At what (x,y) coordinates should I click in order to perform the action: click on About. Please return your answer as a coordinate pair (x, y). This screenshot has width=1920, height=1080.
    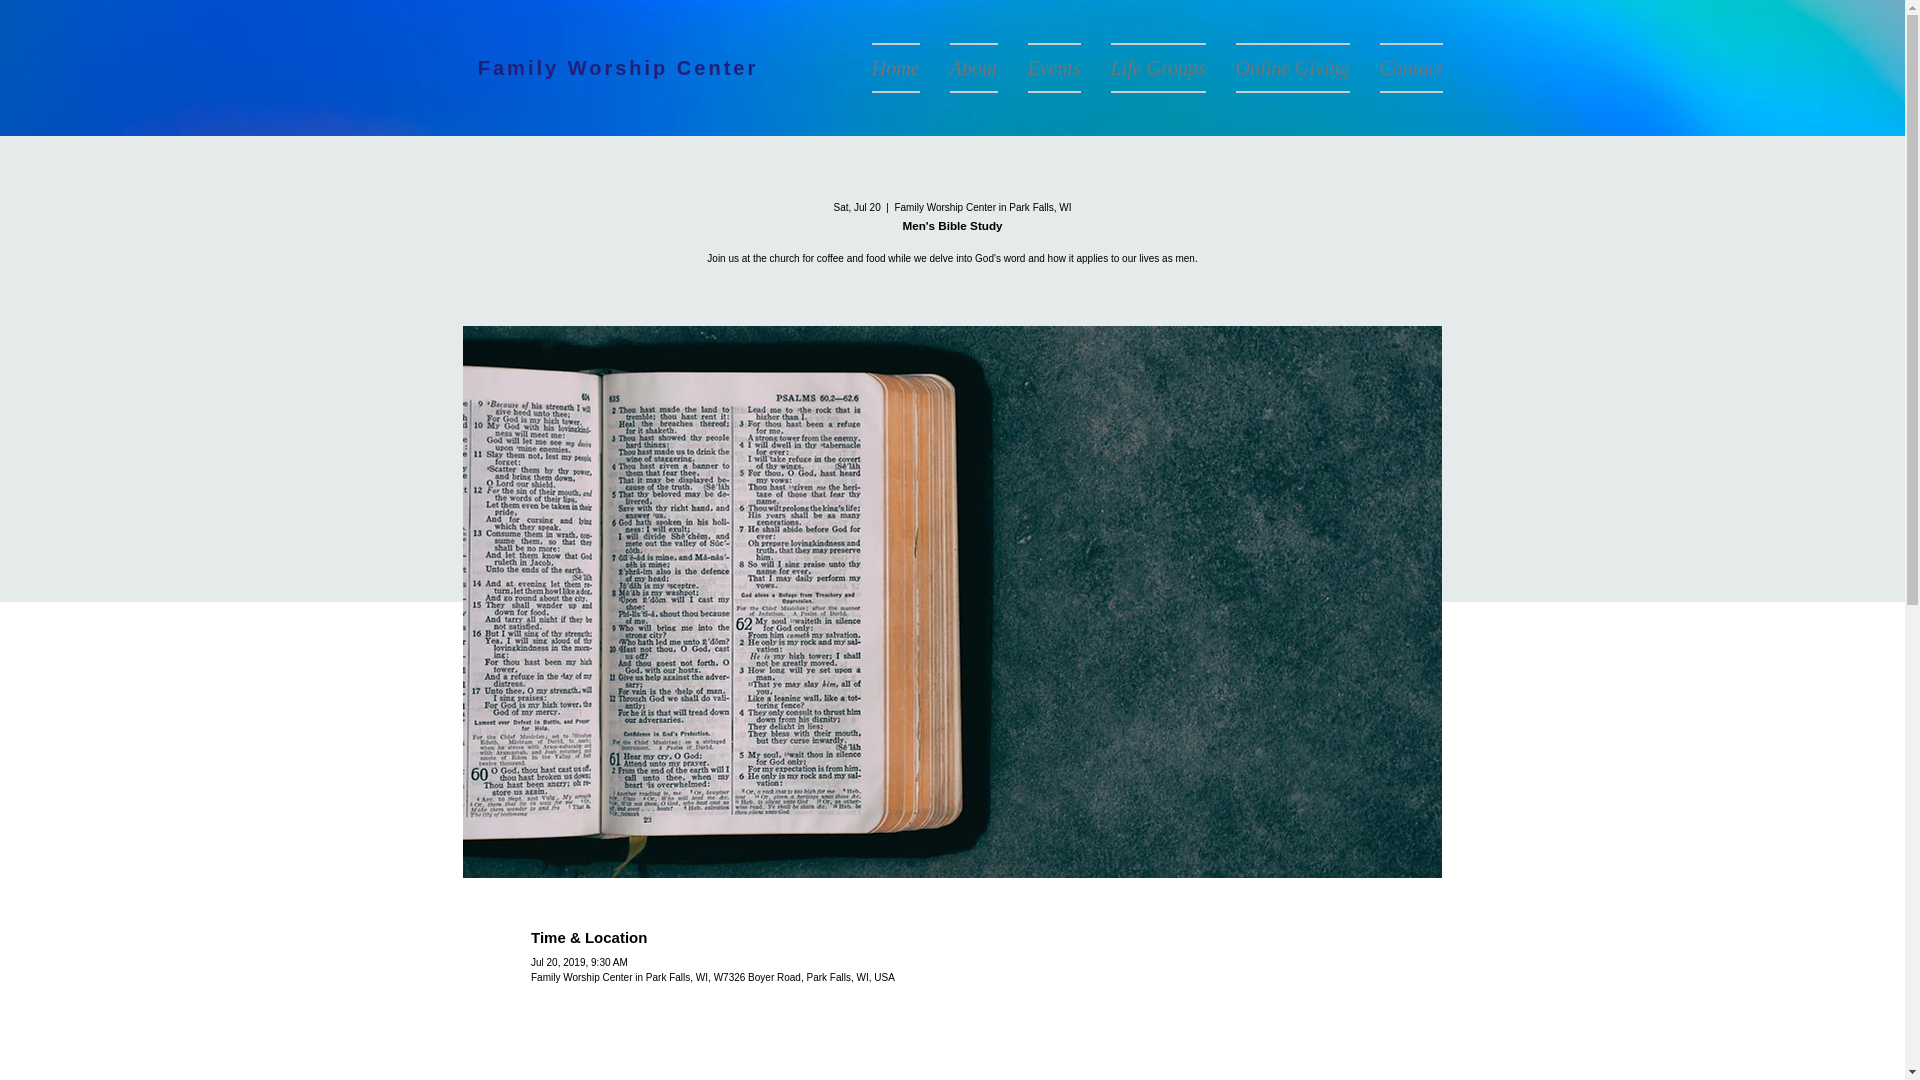
    Looking at the image, I should click on (972, 68).